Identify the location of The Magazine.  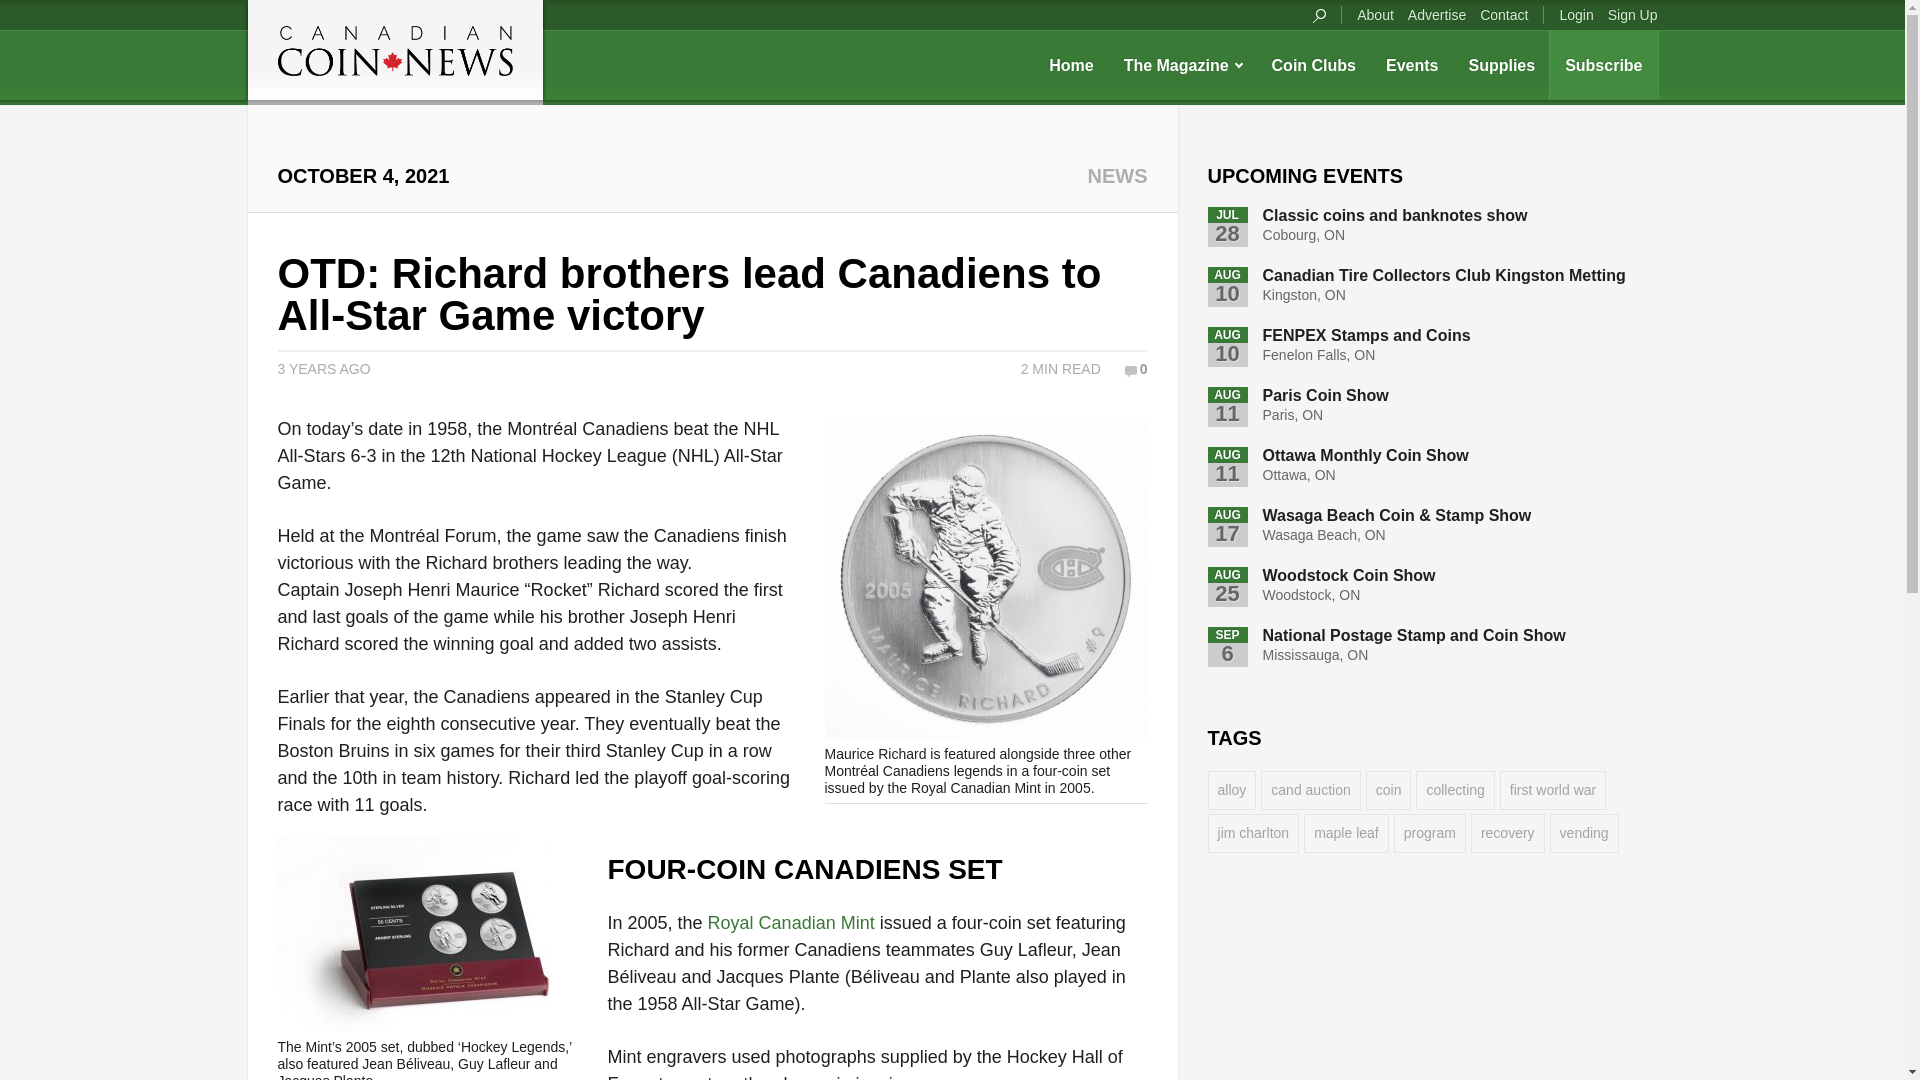
(1183, 65).